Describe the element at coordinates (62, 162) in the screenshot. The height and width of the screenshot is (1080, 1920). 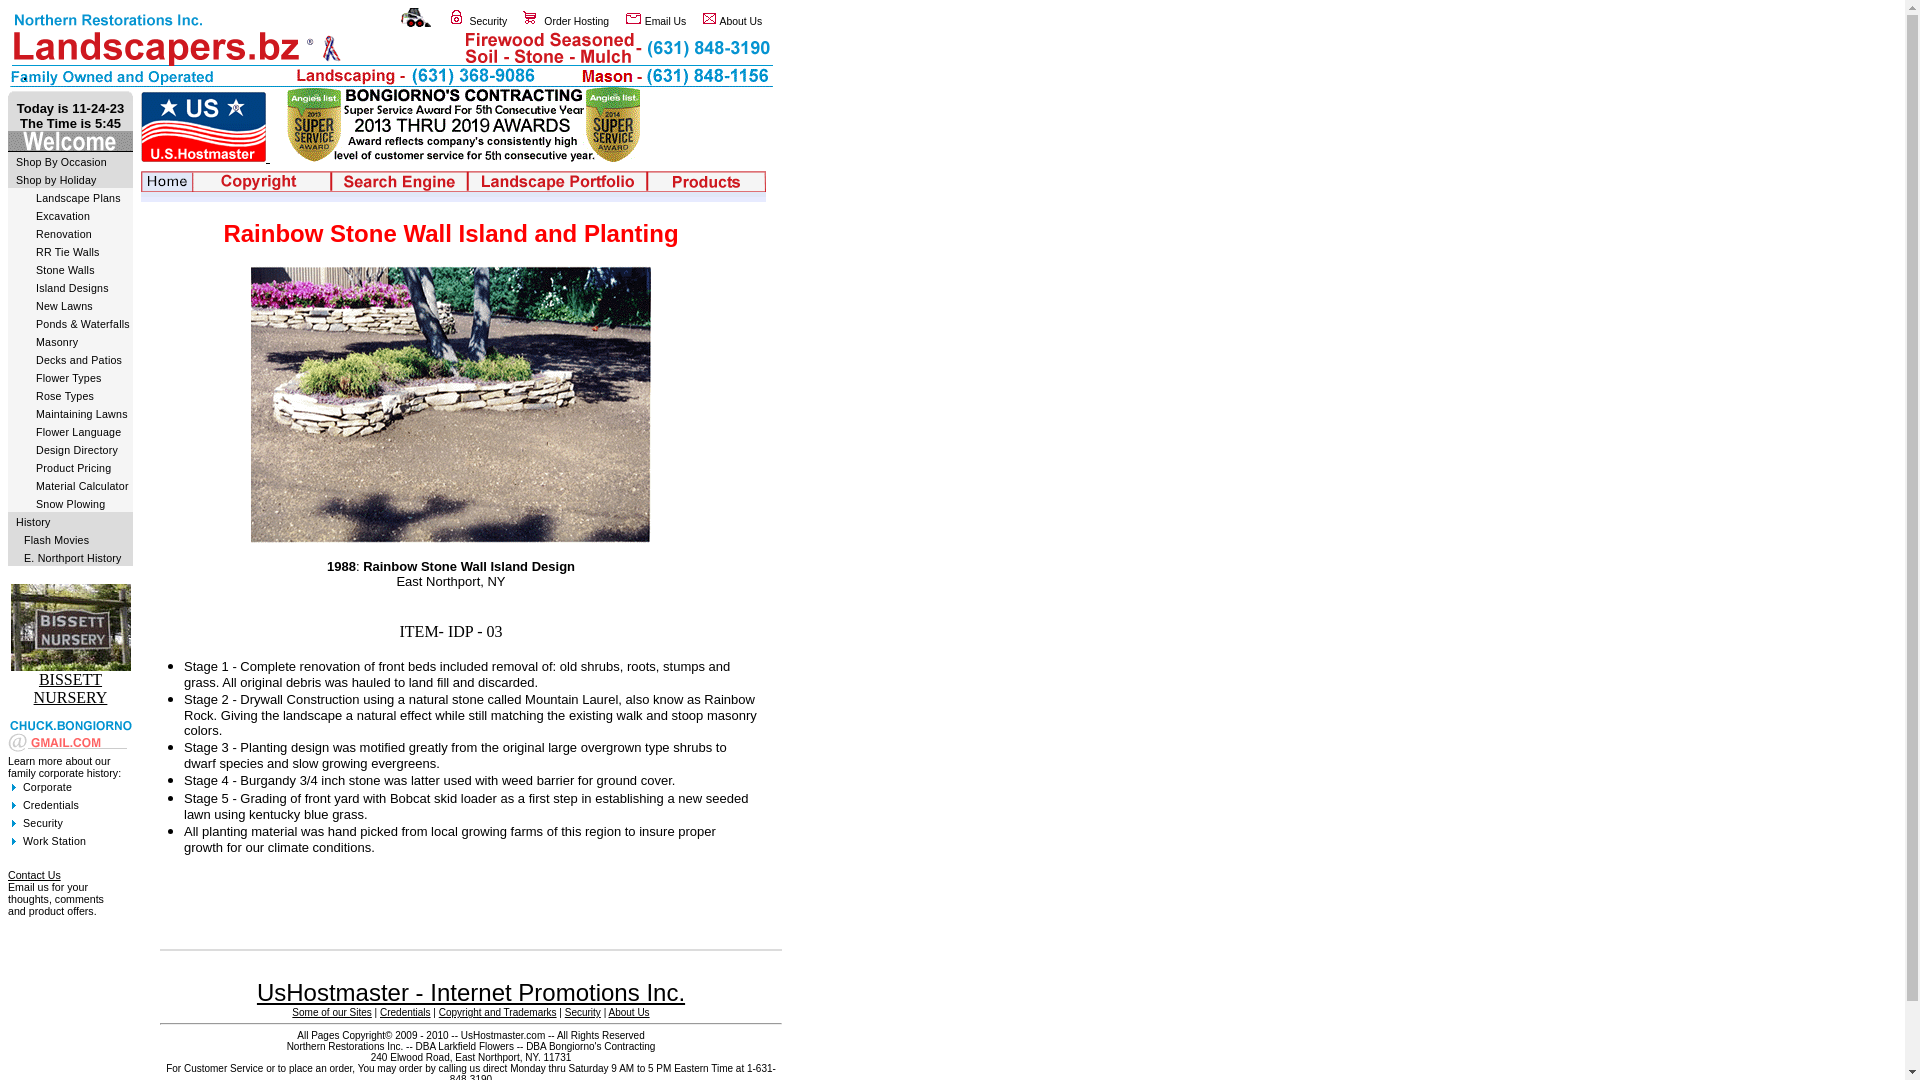
I see `Shop By Occasion` at that location.